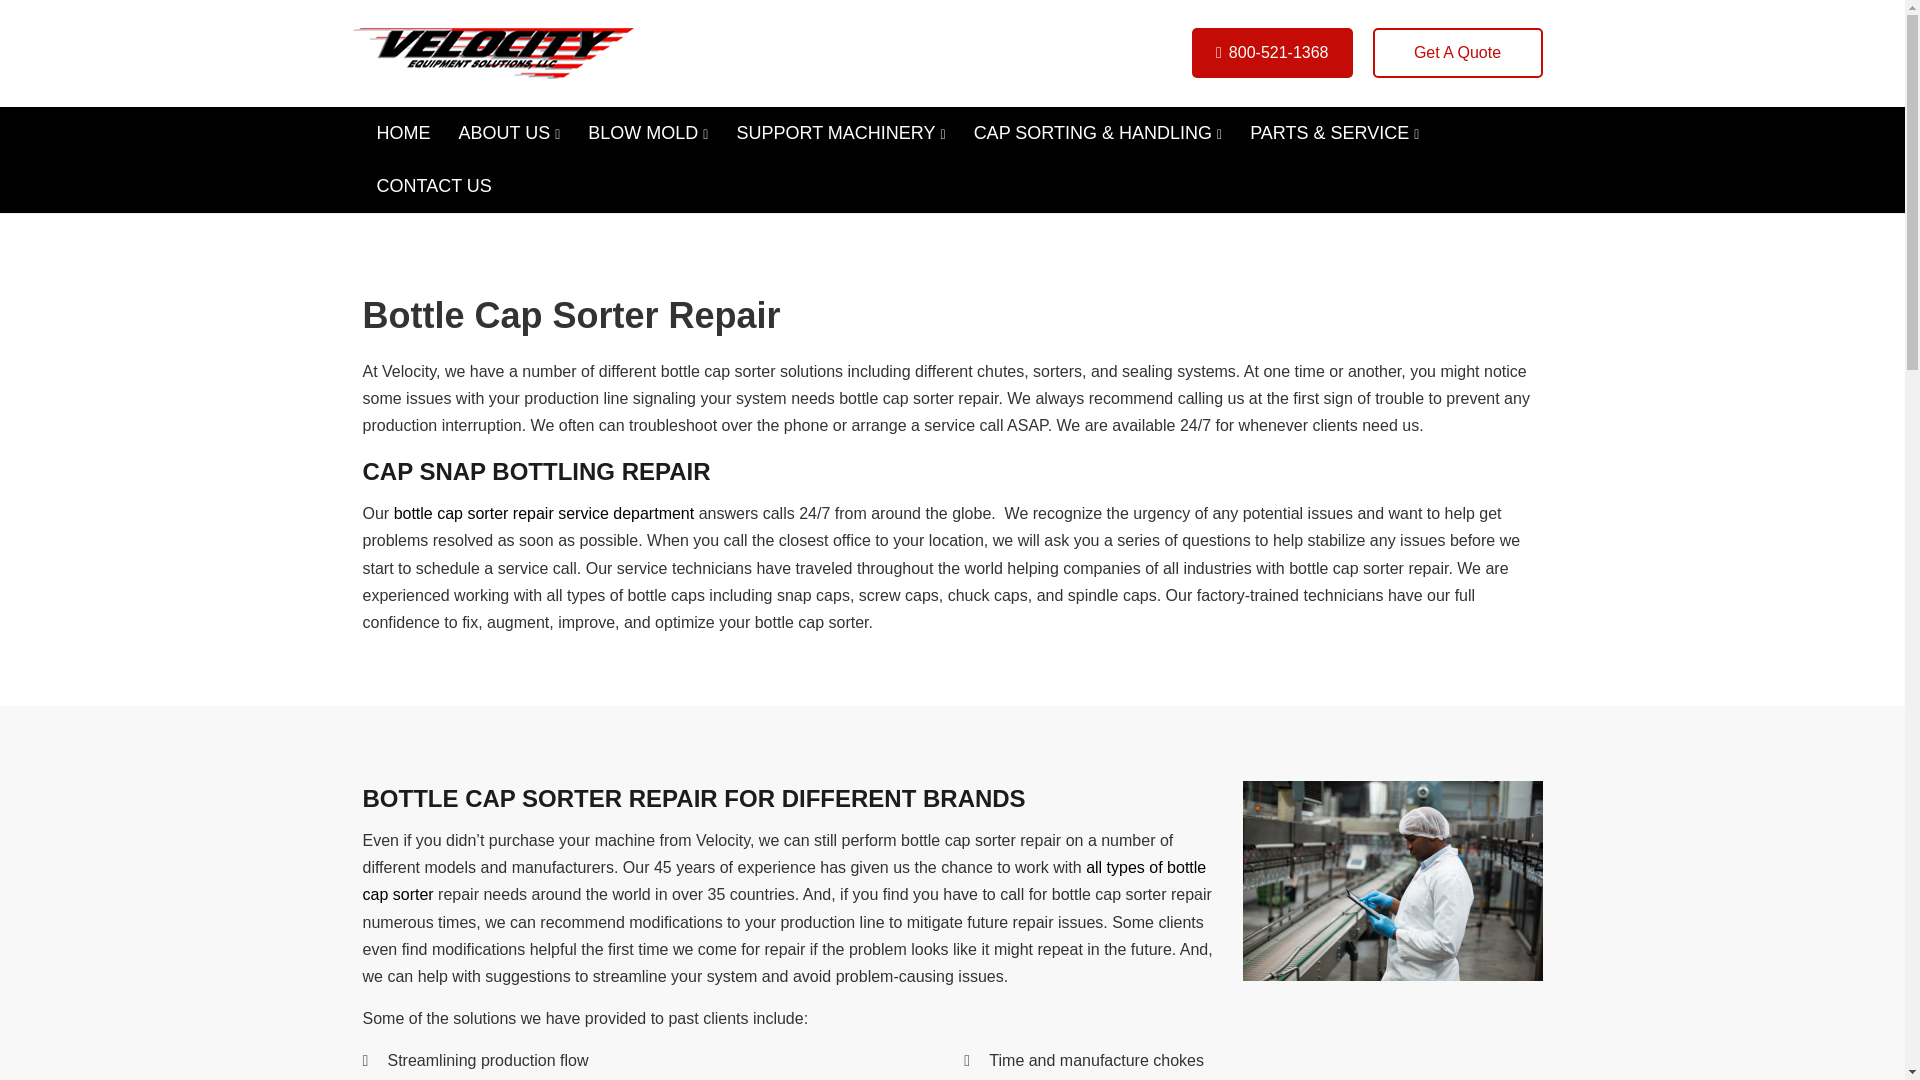 This screenshot has width=1920, height=1080. Describe the element at coordinates (508, 132) in the screenshot. I see `ABOUT US` at that location.